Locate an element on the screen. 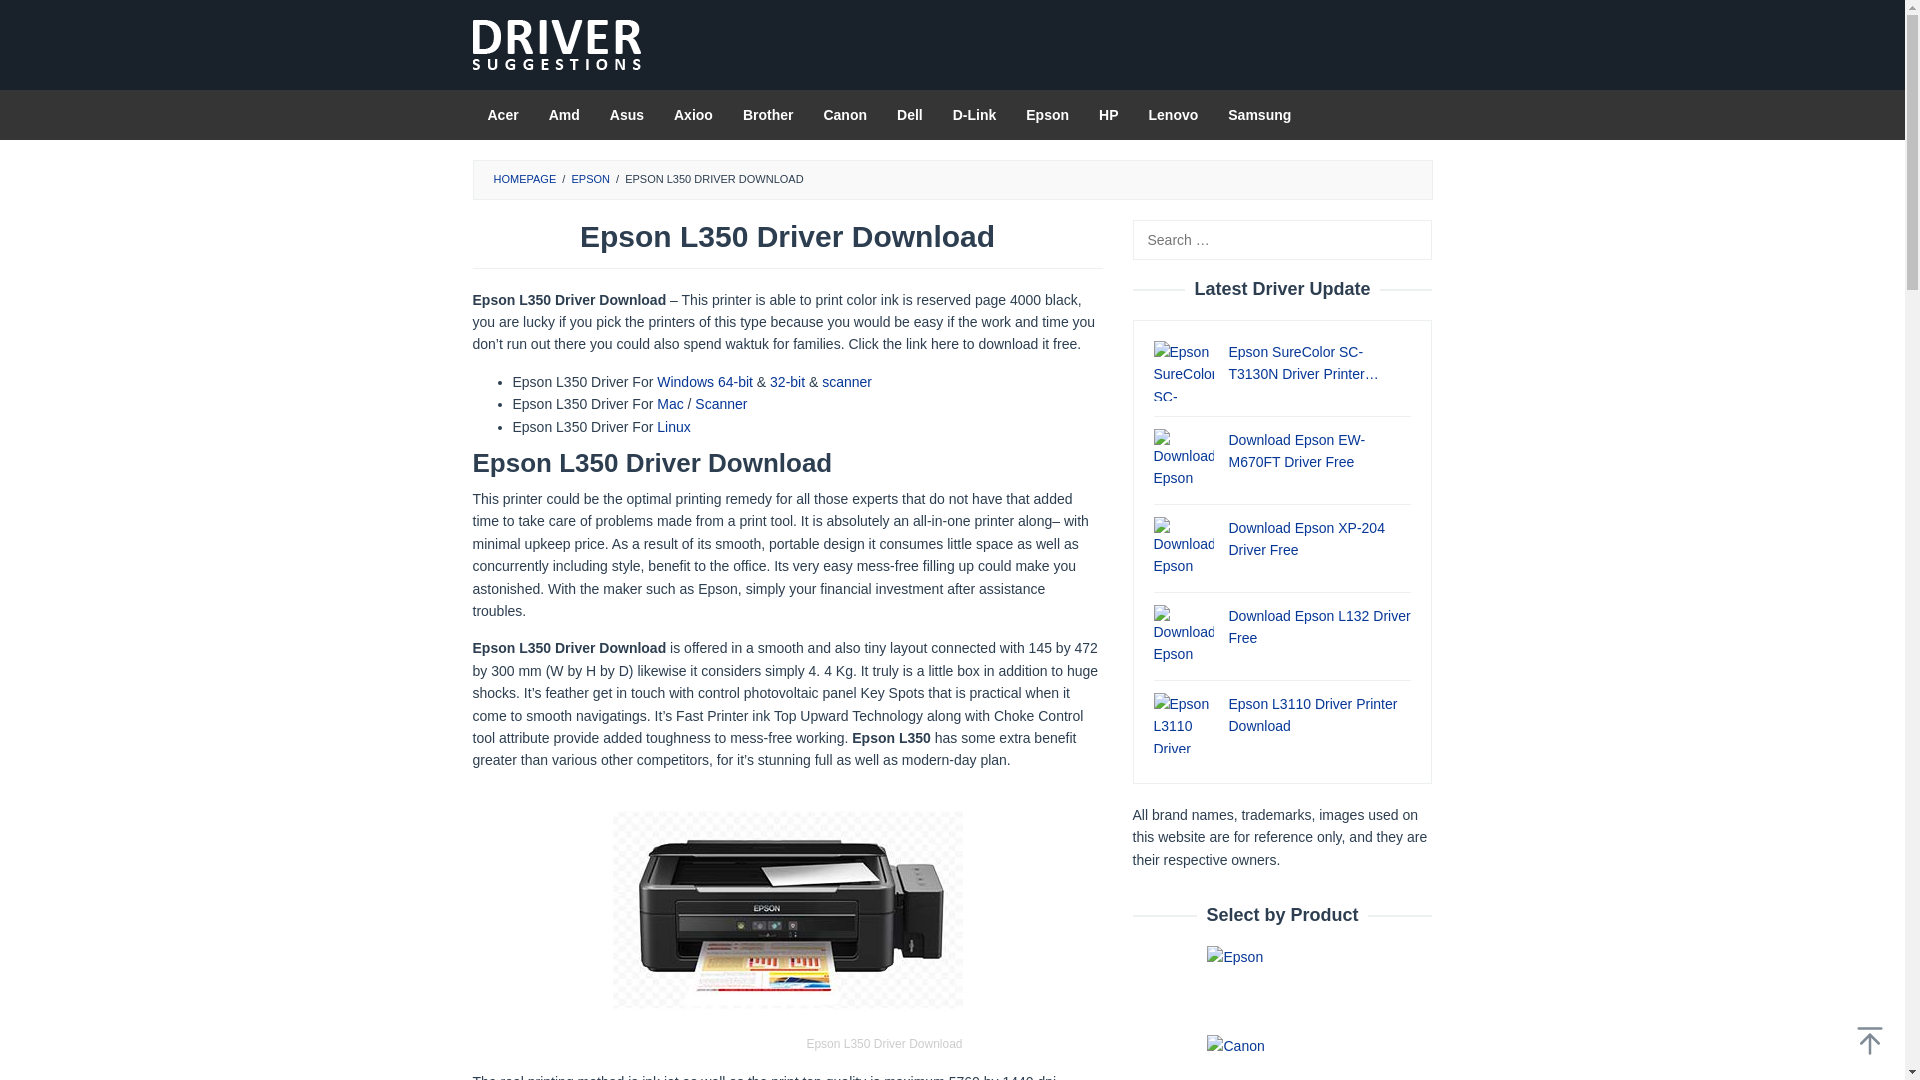  Axioo is located at coordinates (692, 114).